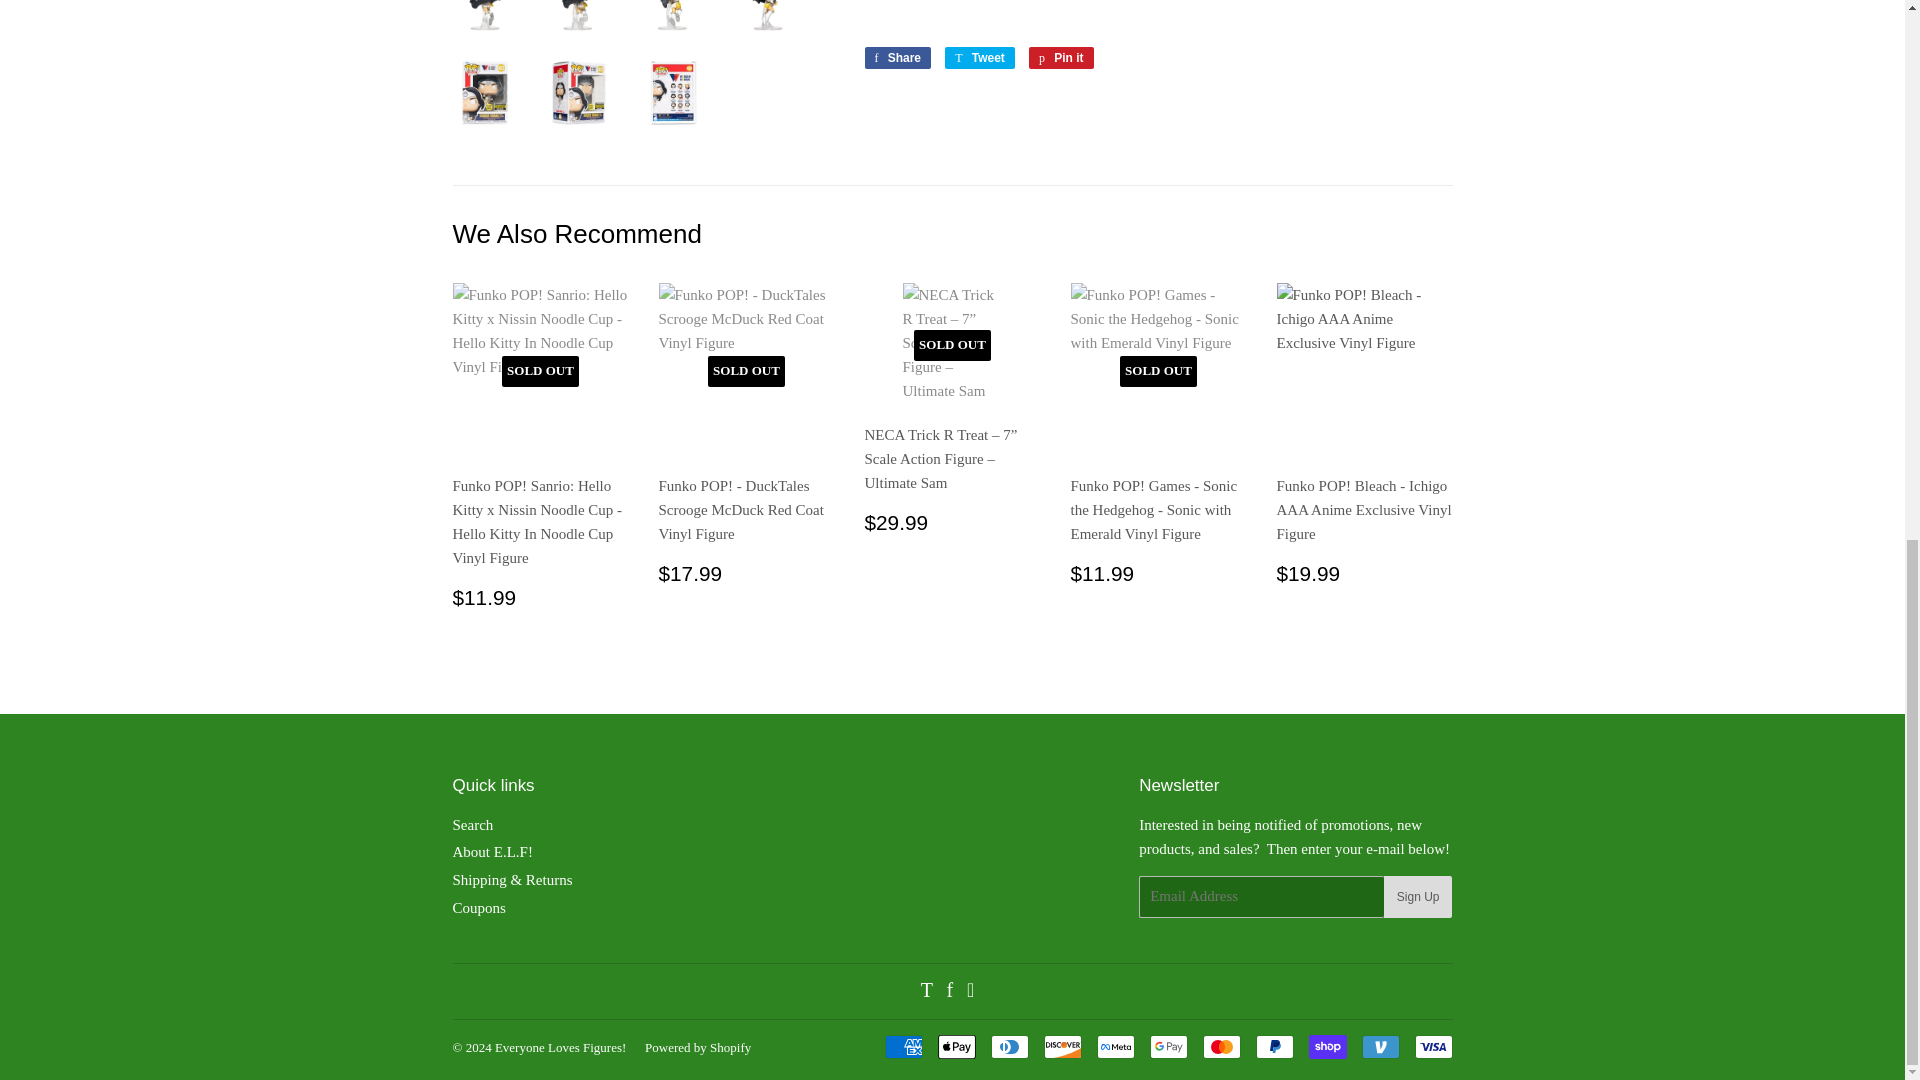 The image size is (1920, 1080). What do you see at coordinates (956, 1046) in the screenshot?
I see `Apple Pay` at bounding box center [956, 1046].